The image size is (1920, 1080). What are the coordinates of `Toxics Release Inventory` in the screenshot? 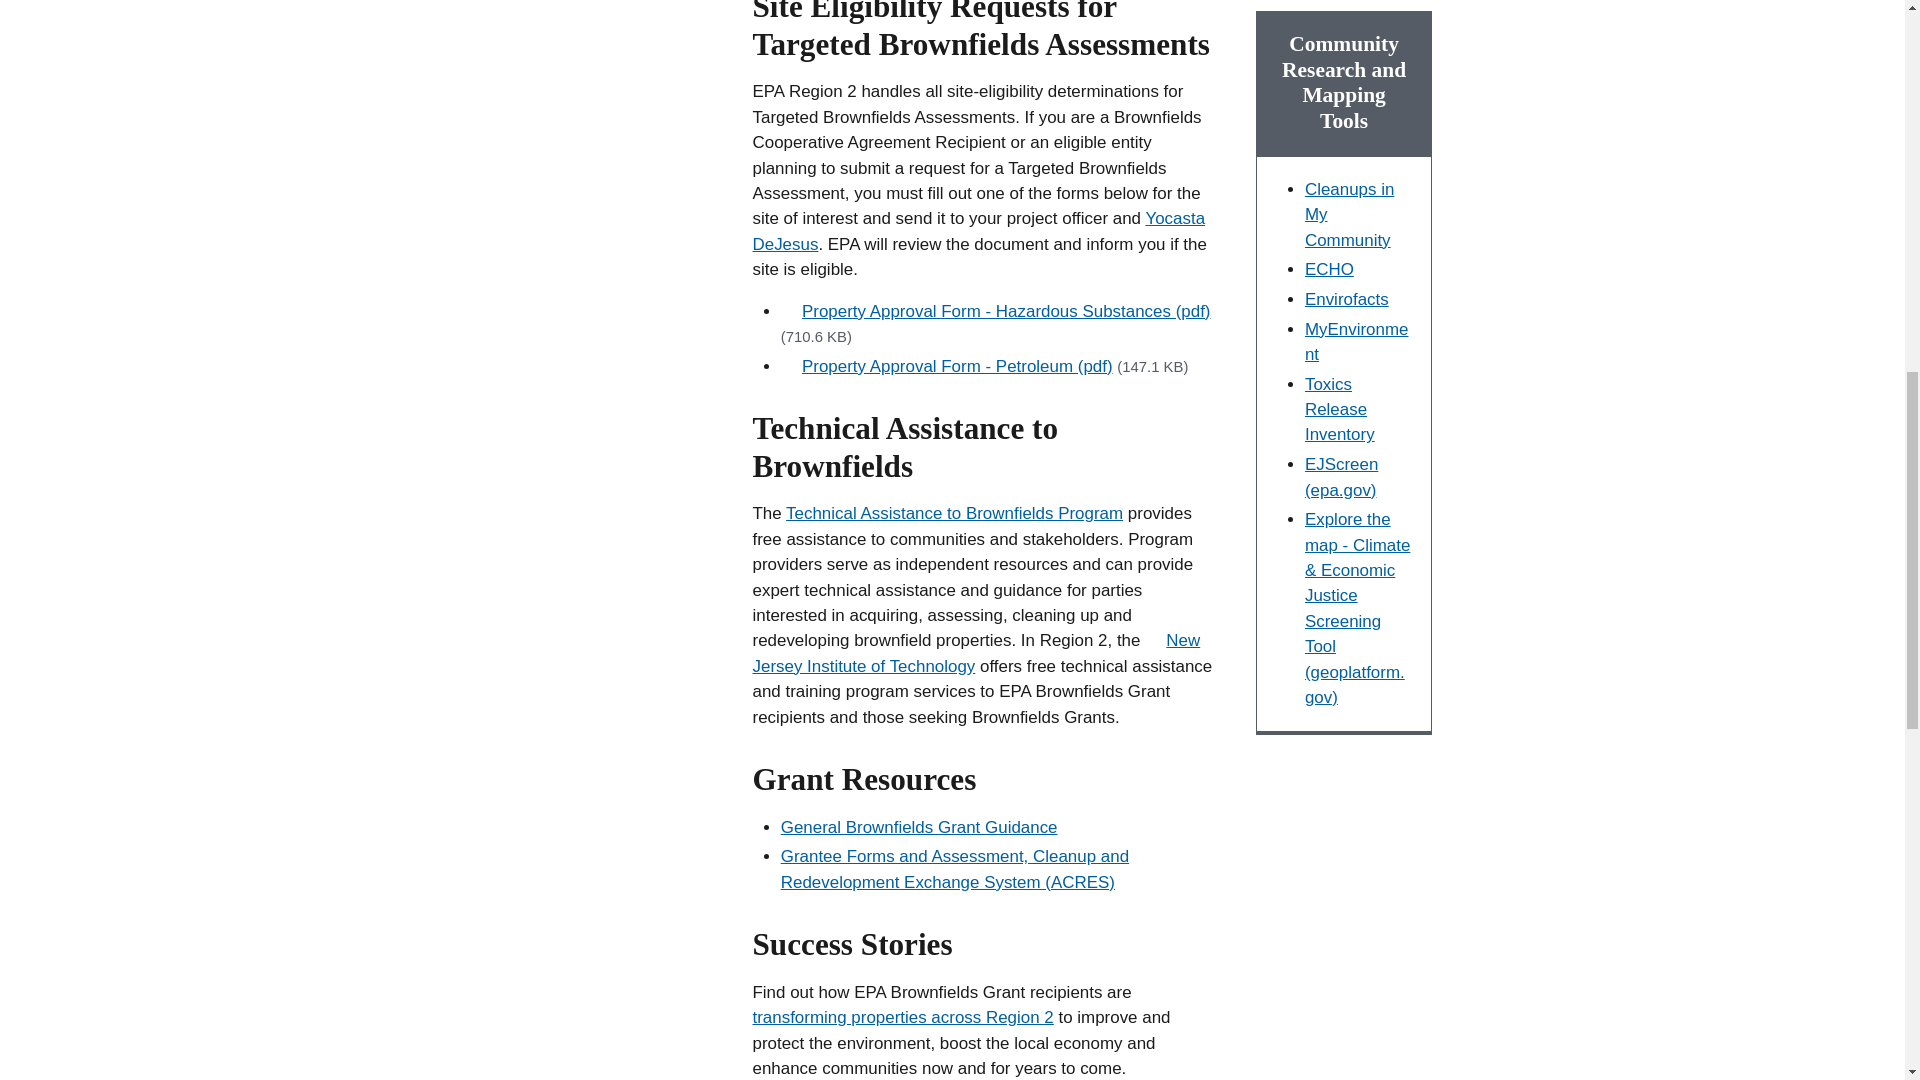 It's located at (1340, 409).